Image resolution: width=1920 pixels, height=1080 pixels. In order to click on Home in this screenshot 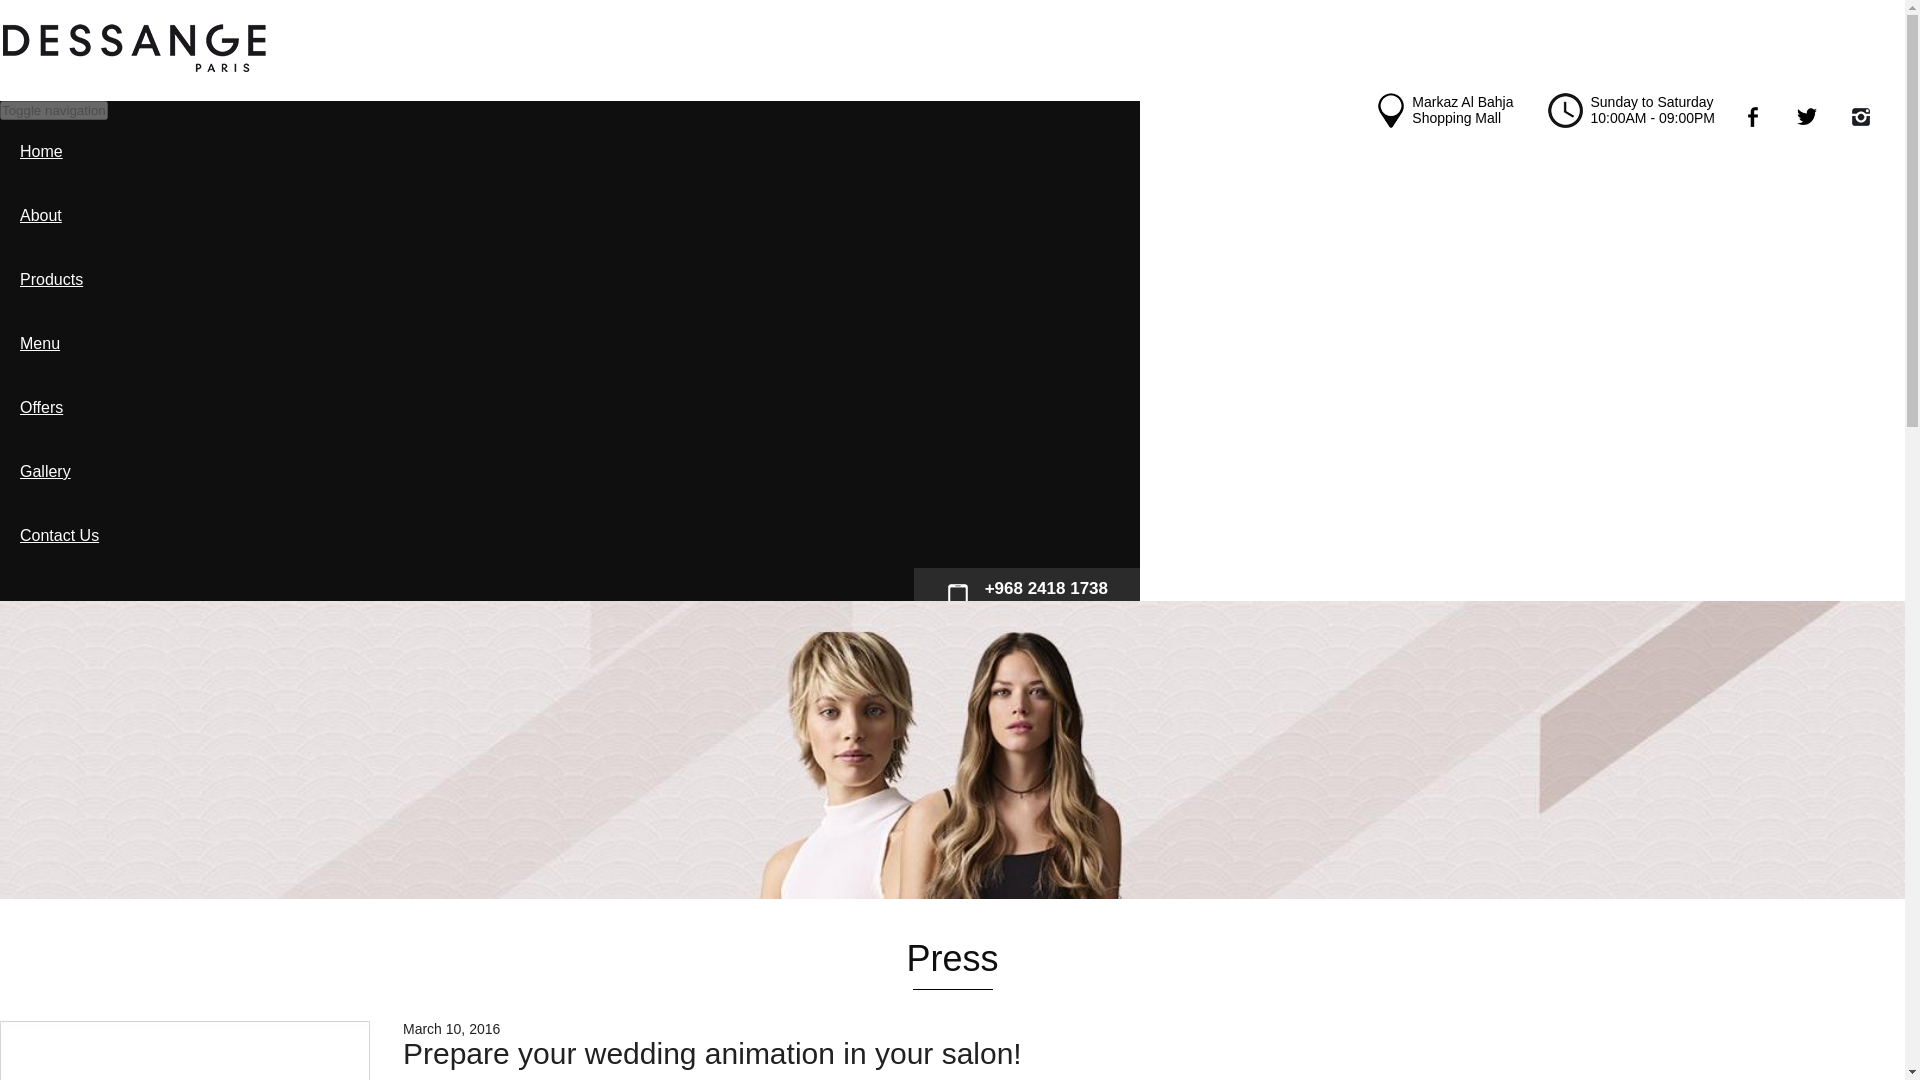, I will do `click(569, 151)`.